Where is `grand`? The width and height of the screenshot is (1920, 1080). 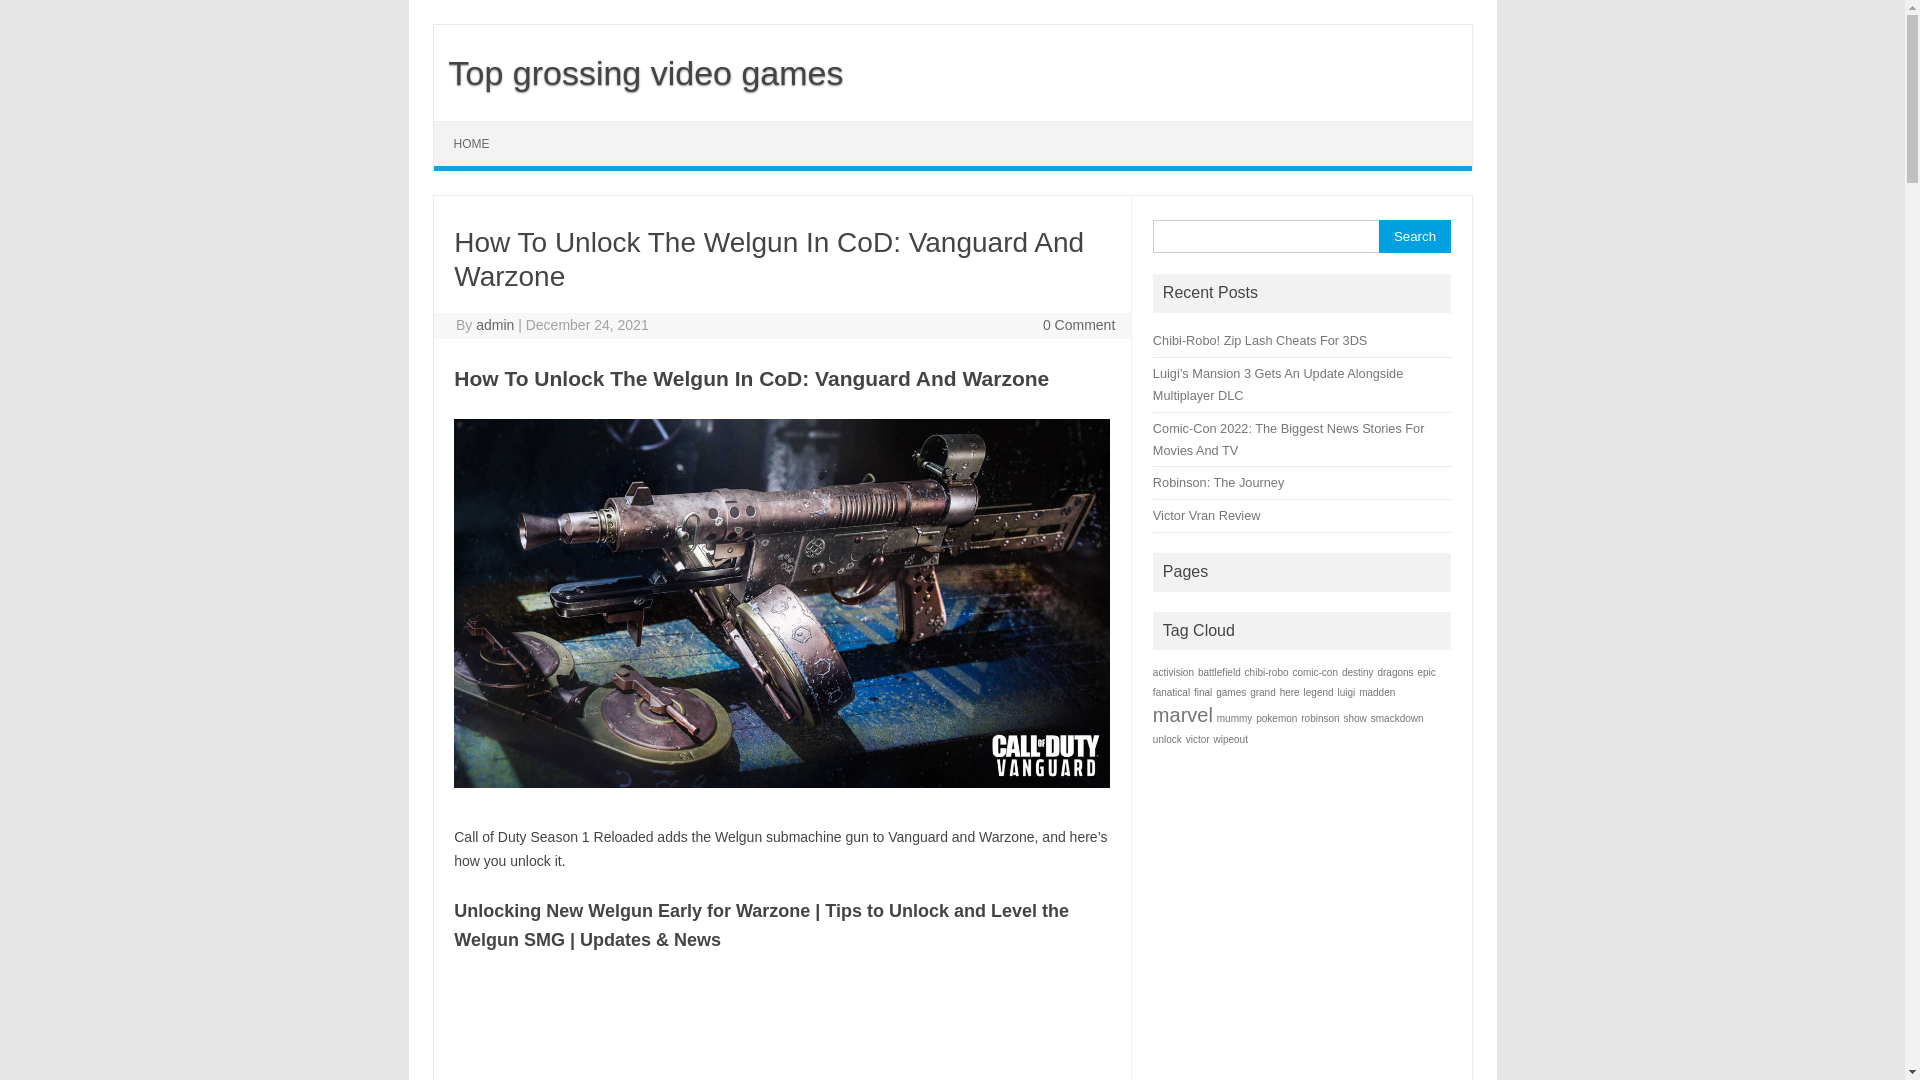 grand is located at coordinates (1263, 692).